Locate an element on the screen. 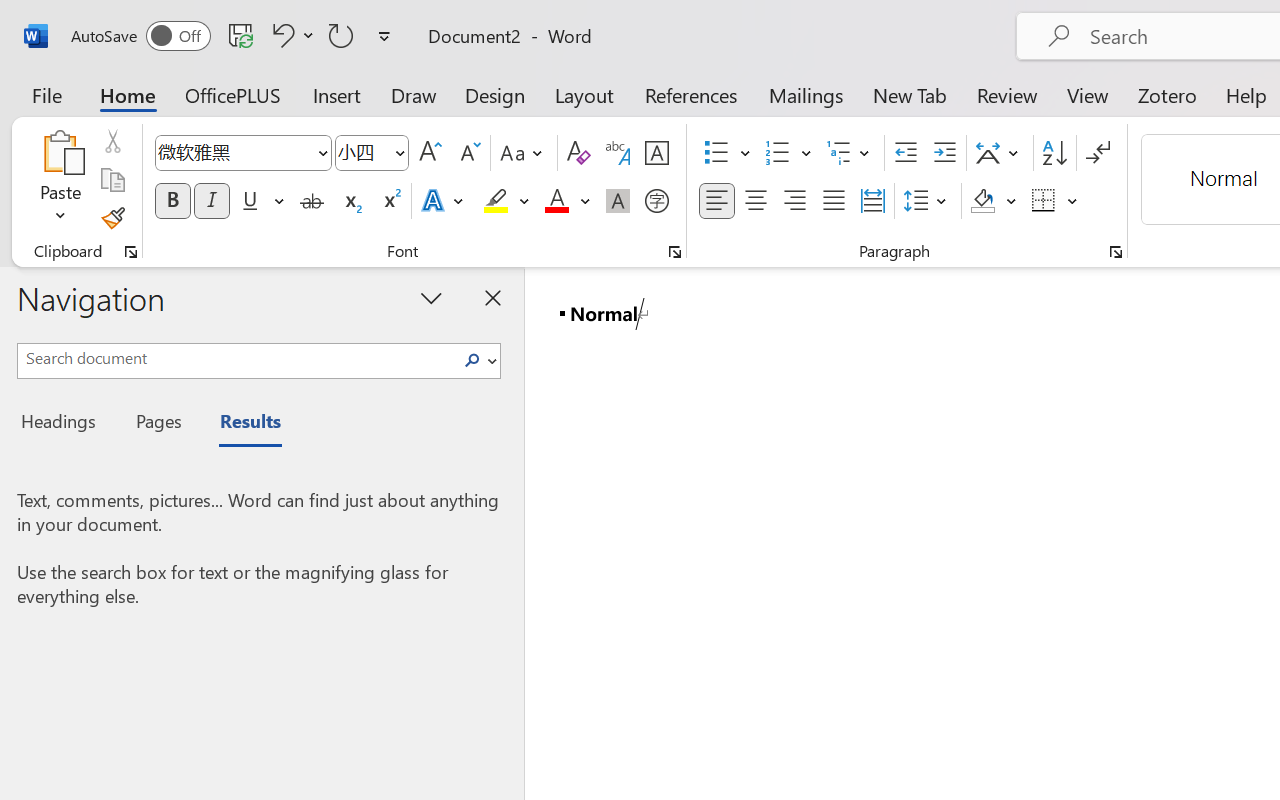 This screenshot has height=800, width=1280. Task Pane Options is located at coordinates (432, 297).